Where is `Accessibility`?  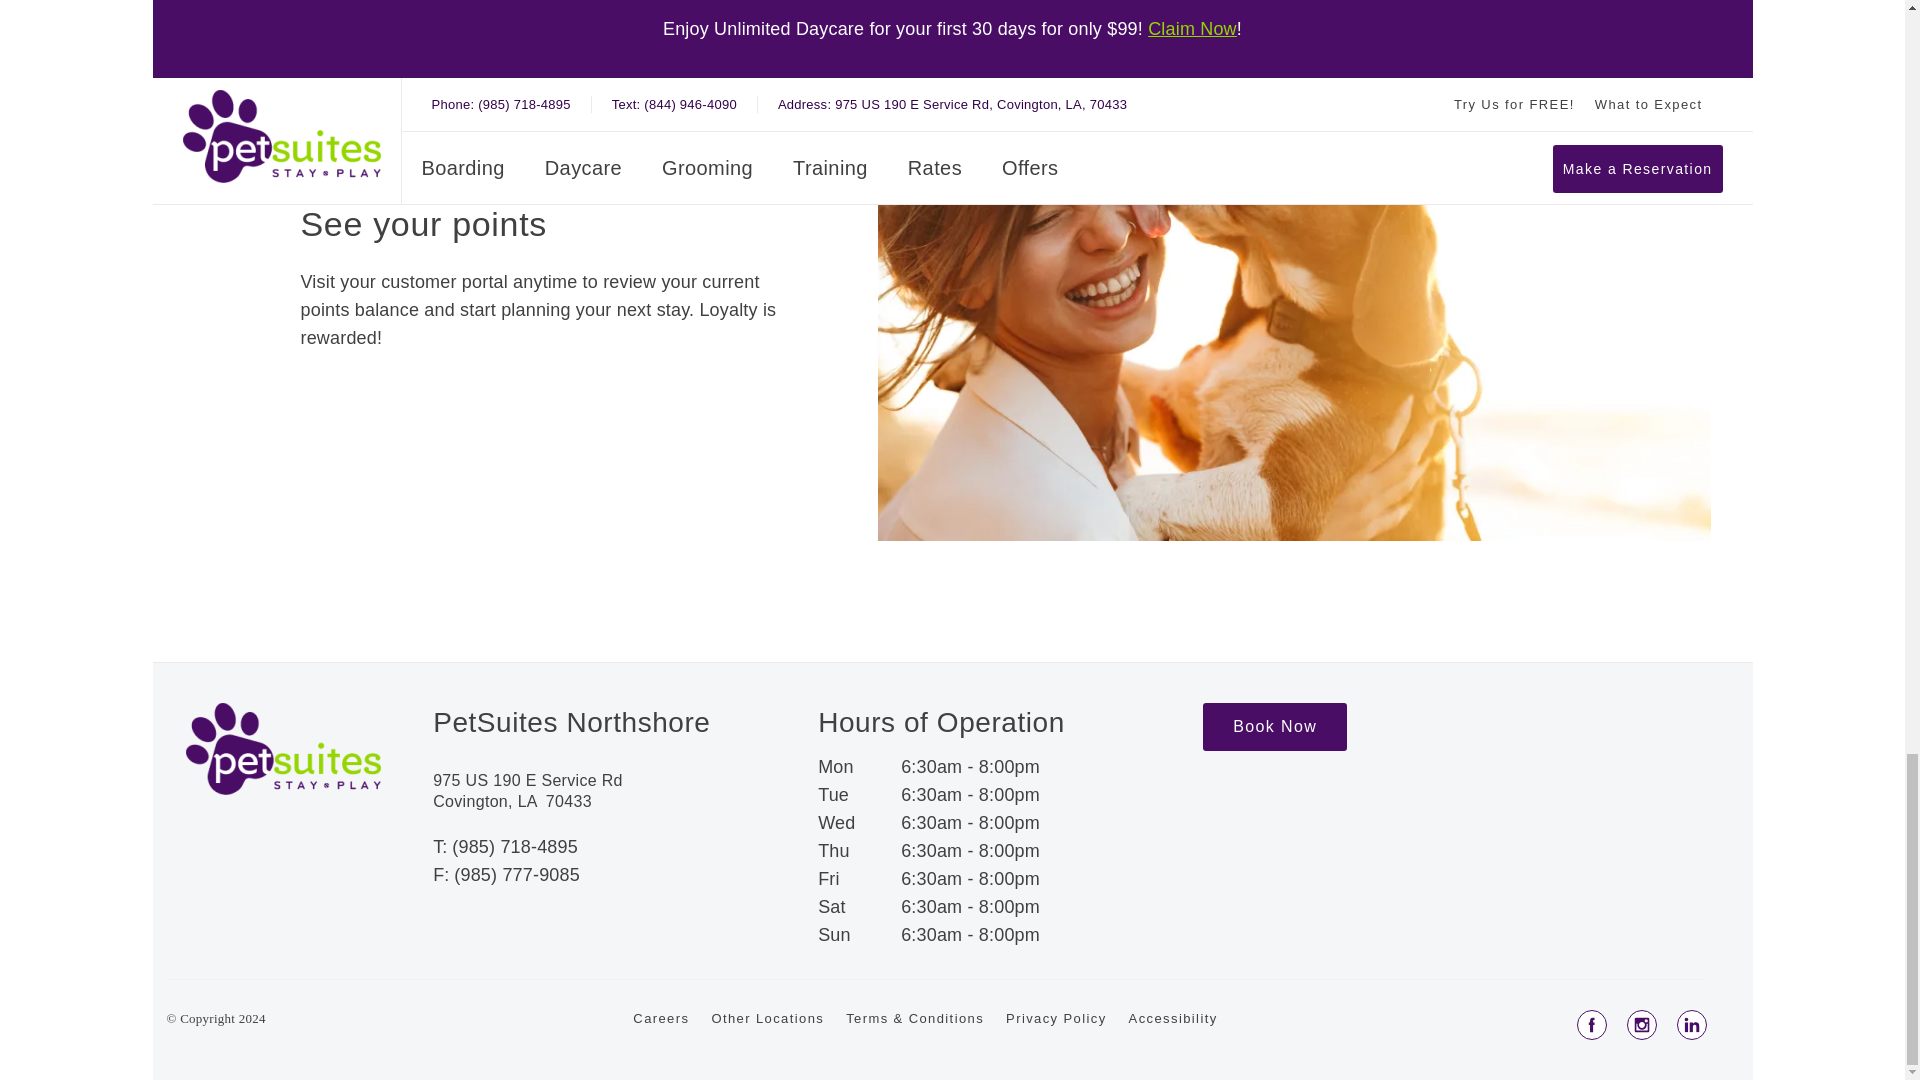
Accessibility is located at coordinates (1172, 1058).